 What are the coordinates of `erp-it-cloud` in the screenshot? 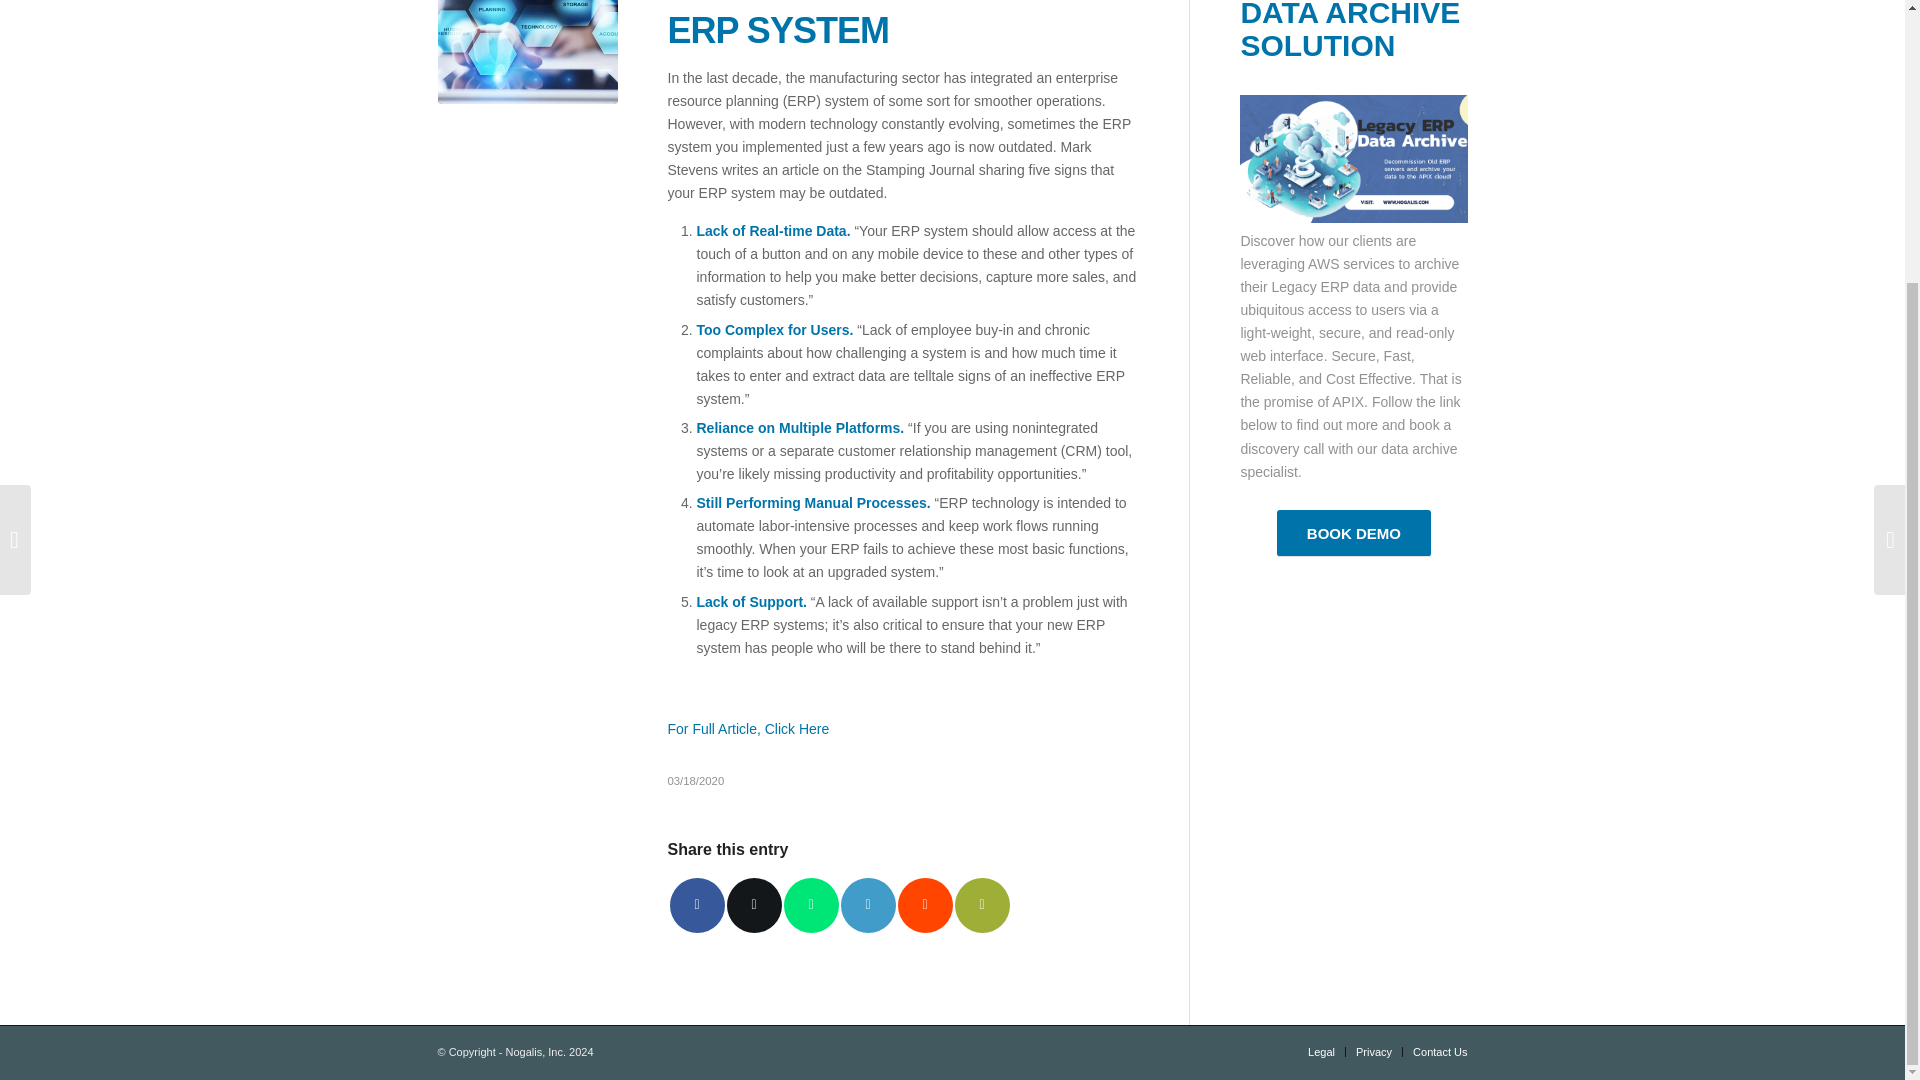 It's located at (528, 52).